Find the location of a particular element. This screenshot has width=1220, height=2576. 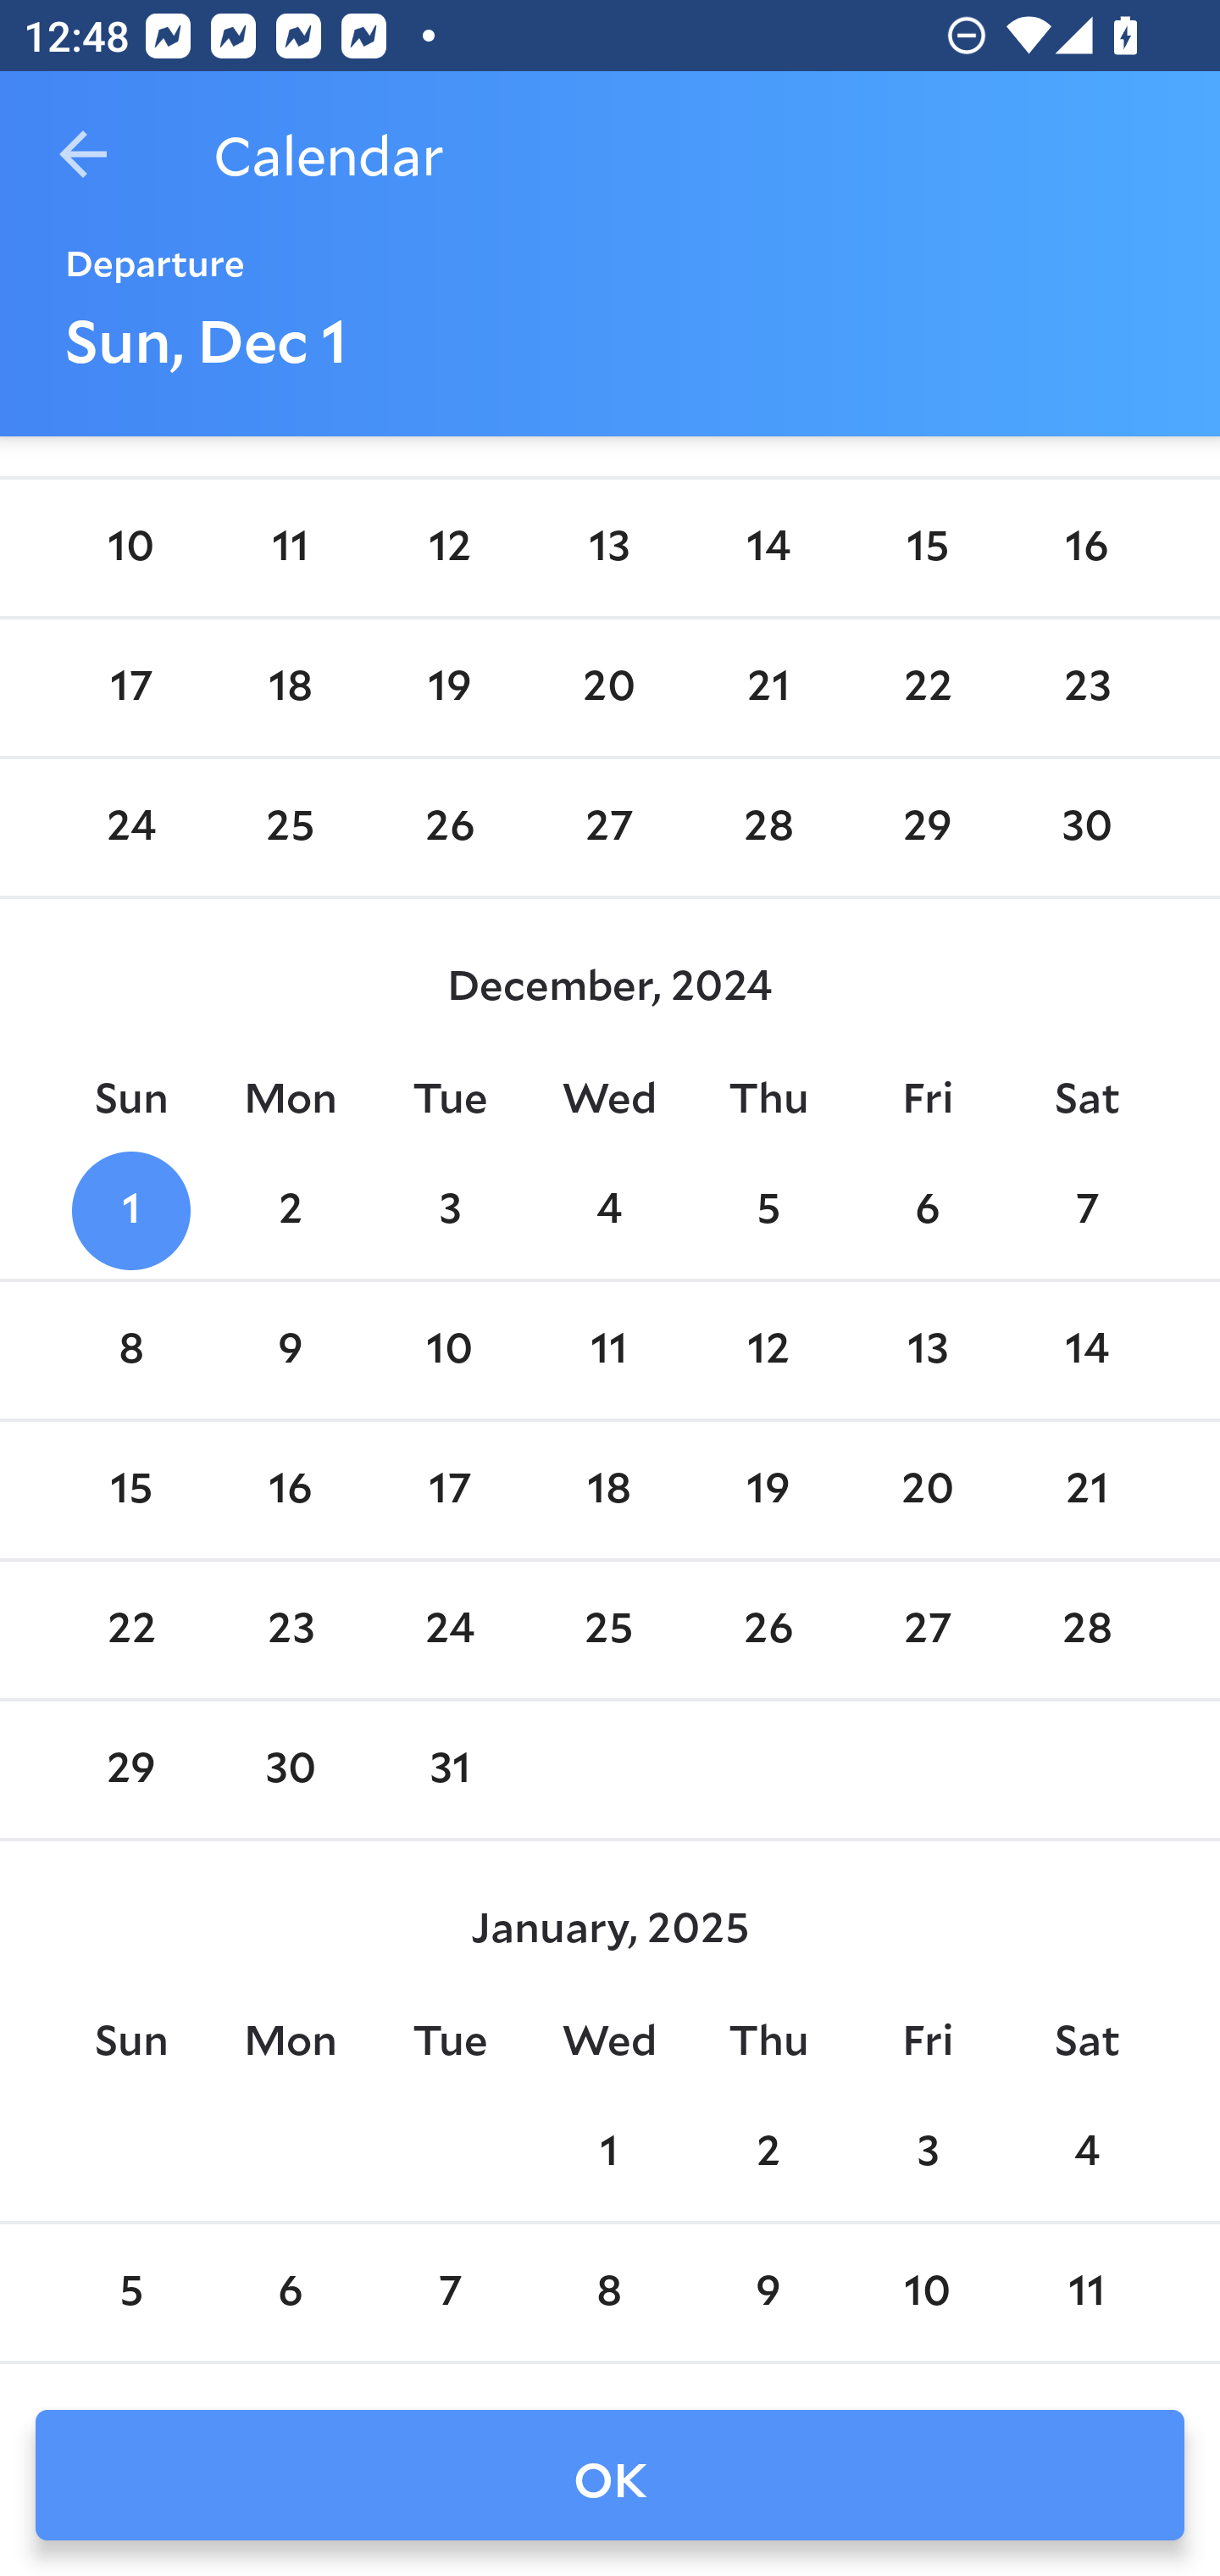

6 is located at coordinates (927, 1210).